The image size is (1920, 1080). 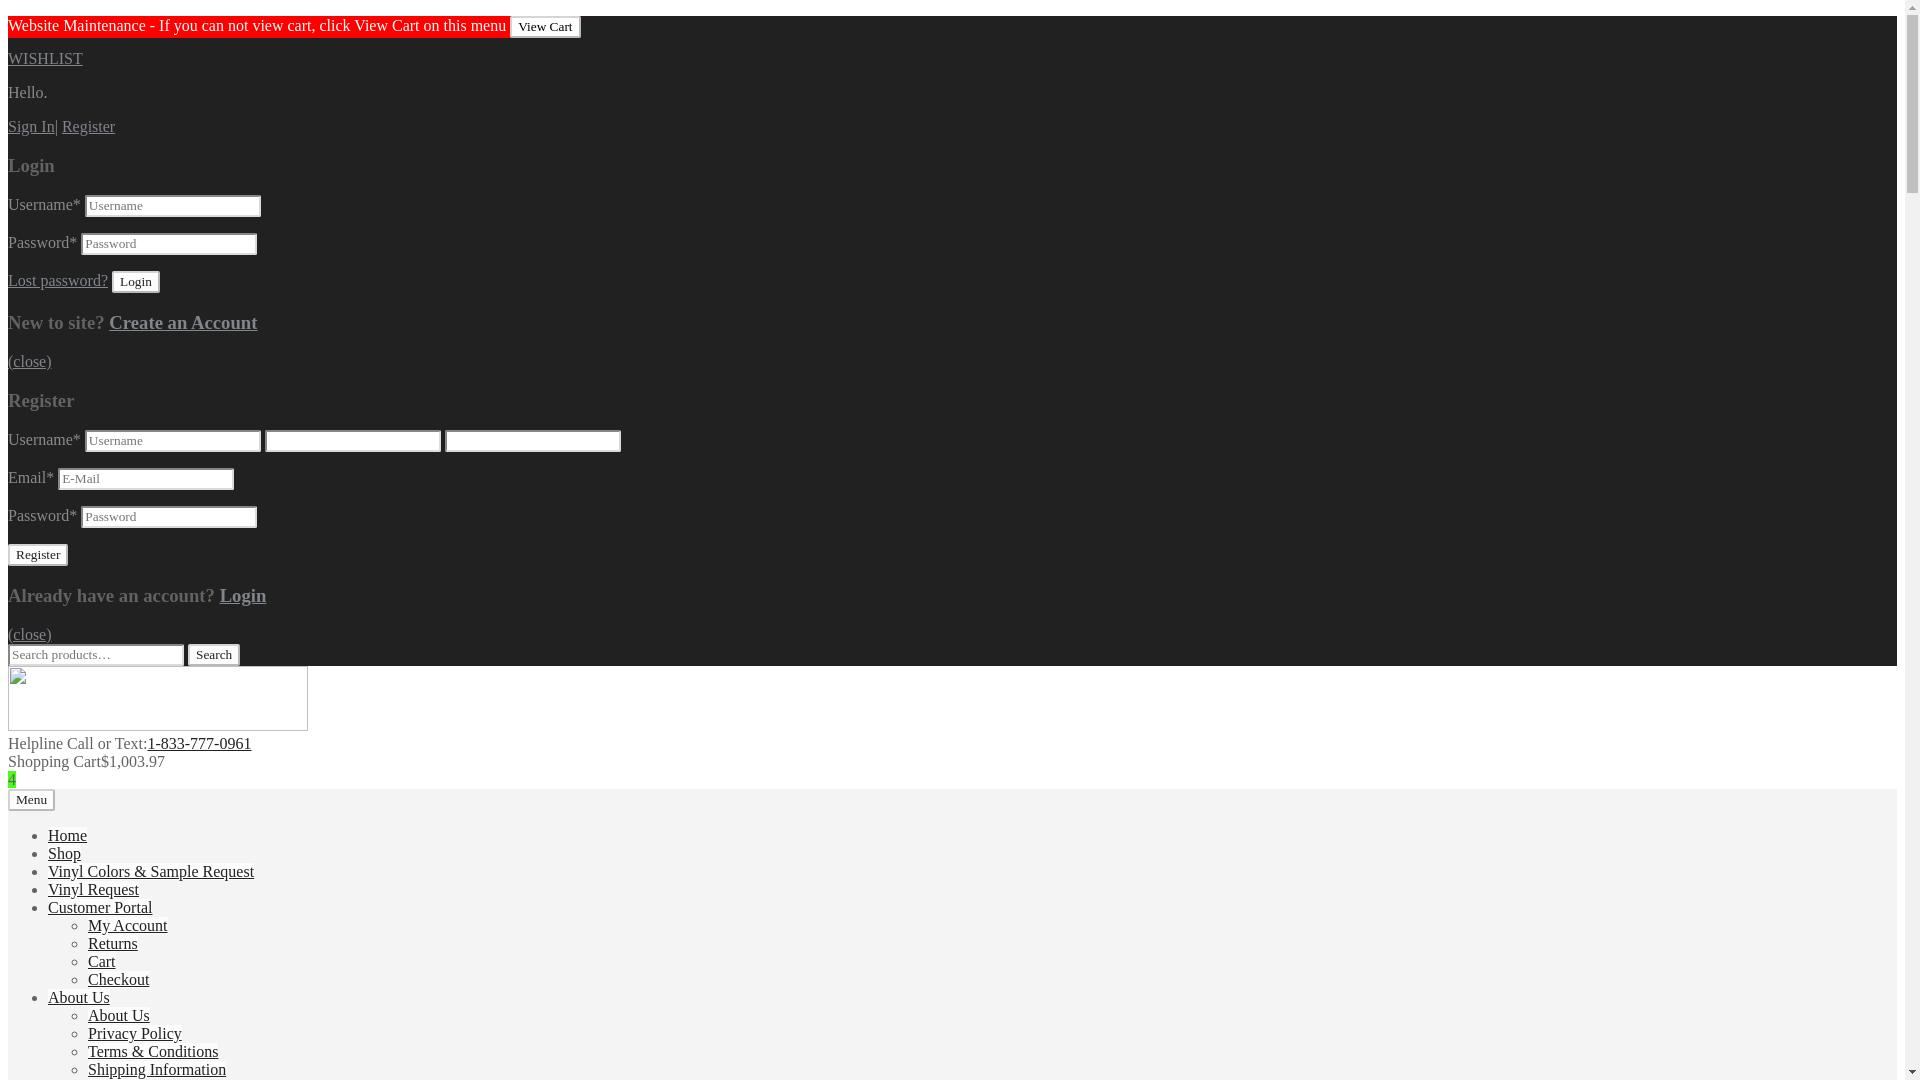 What do you see at coordinates (172, 440) in the screenshot?
I see `Digits and Letters only.` at bounding box center [172, 440].